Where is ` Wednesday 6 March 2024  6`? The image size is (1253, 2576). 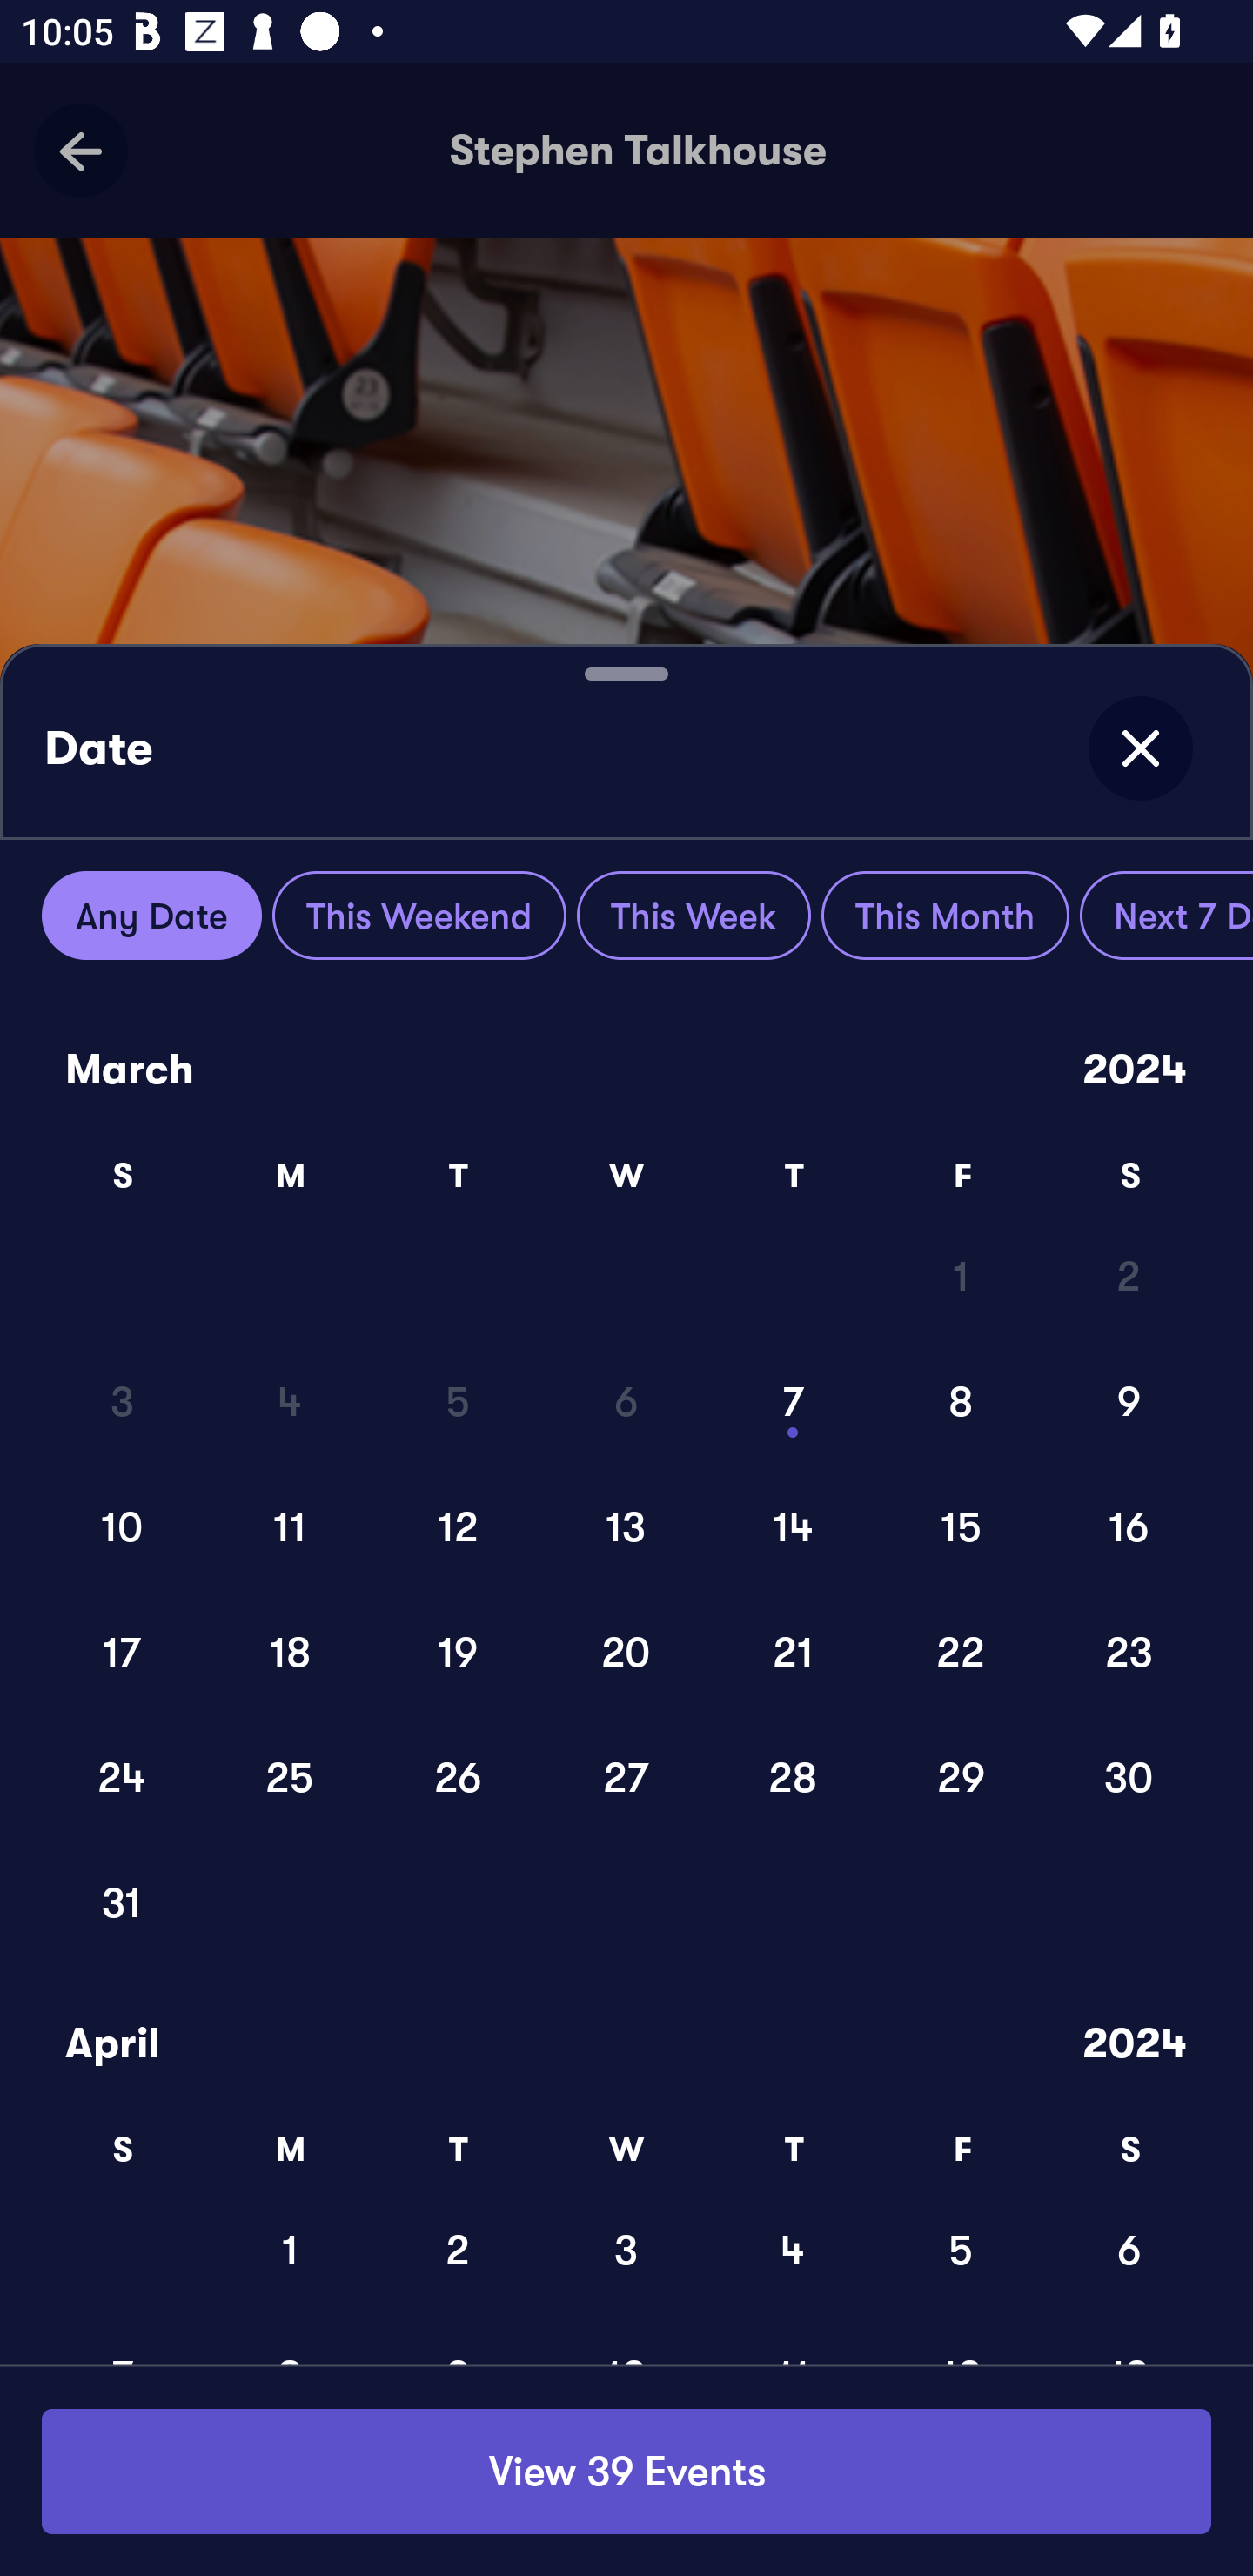  Wednesday 6 March 2024  6 is located at coordinates (626, 1401).